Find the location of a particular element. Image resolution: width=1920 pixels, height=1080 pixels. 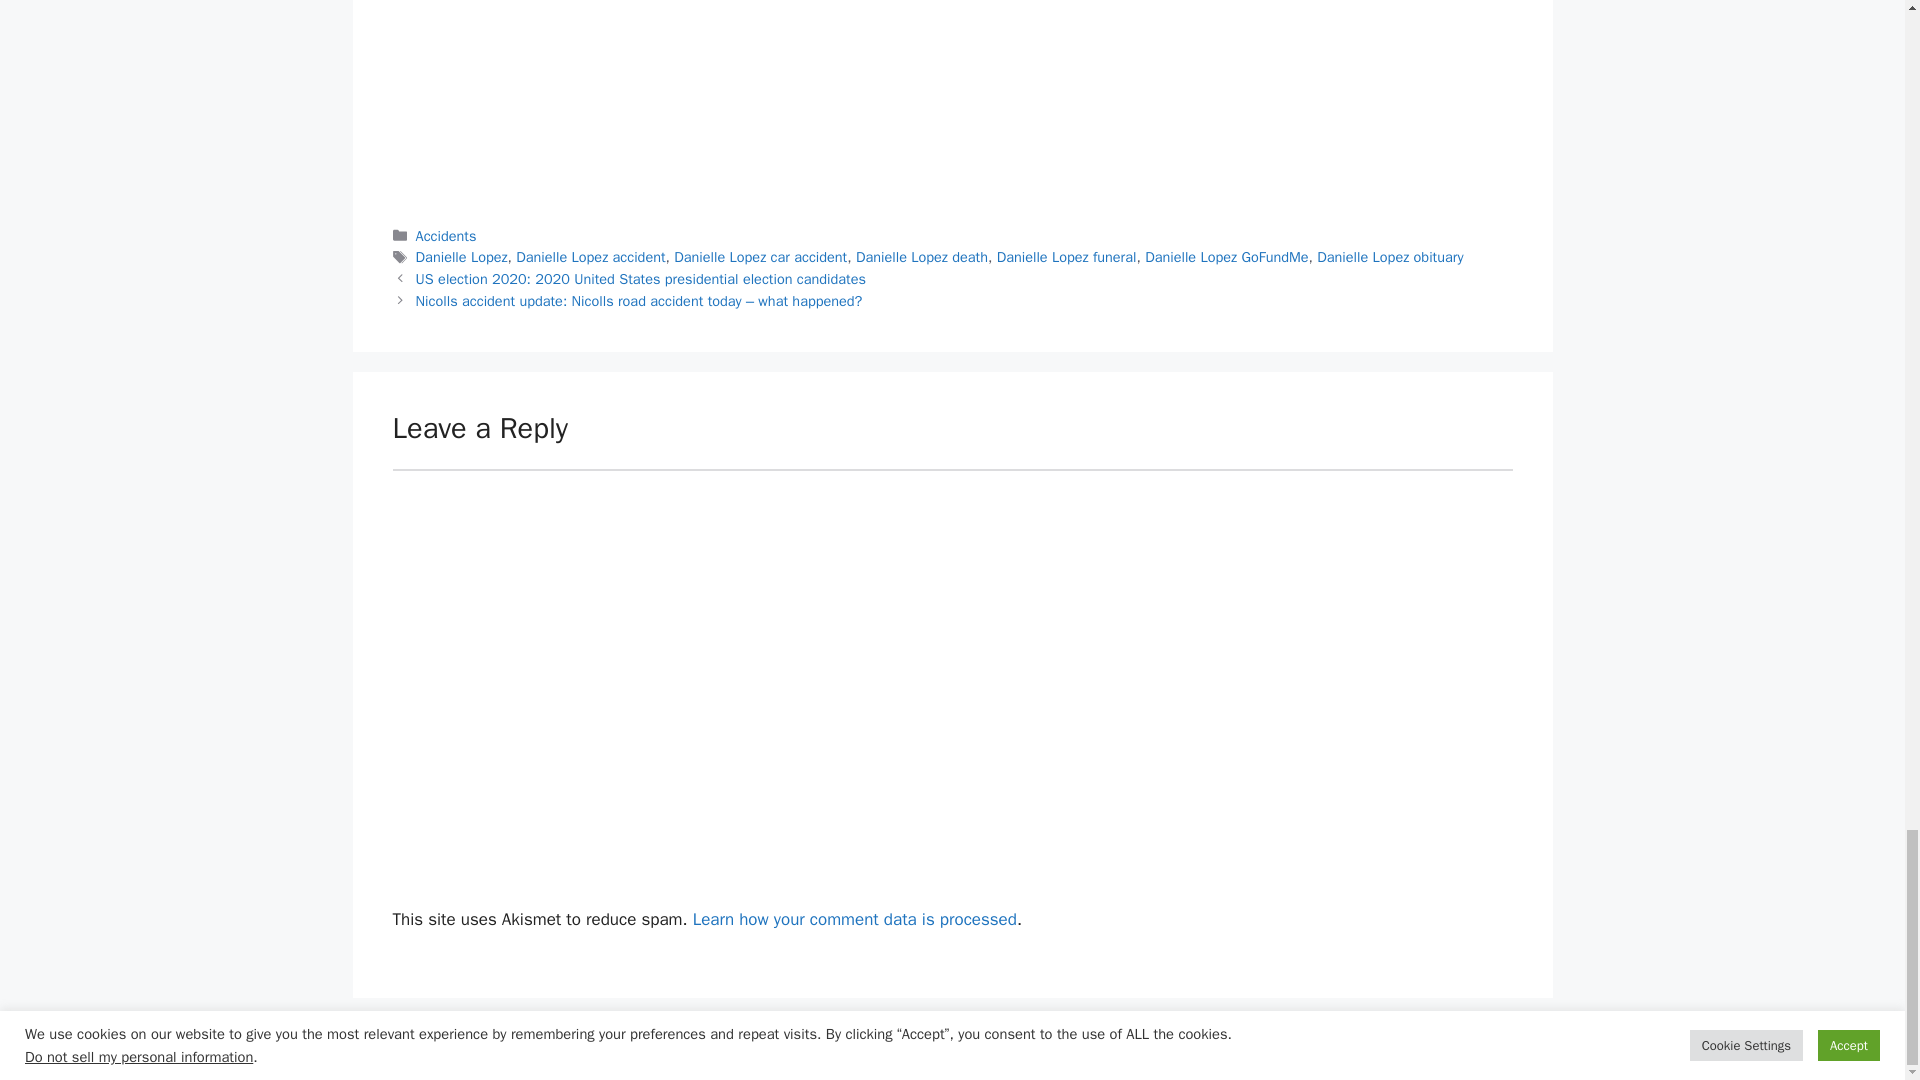

Danielle Lopez accident is located at coordinates (590, 256).